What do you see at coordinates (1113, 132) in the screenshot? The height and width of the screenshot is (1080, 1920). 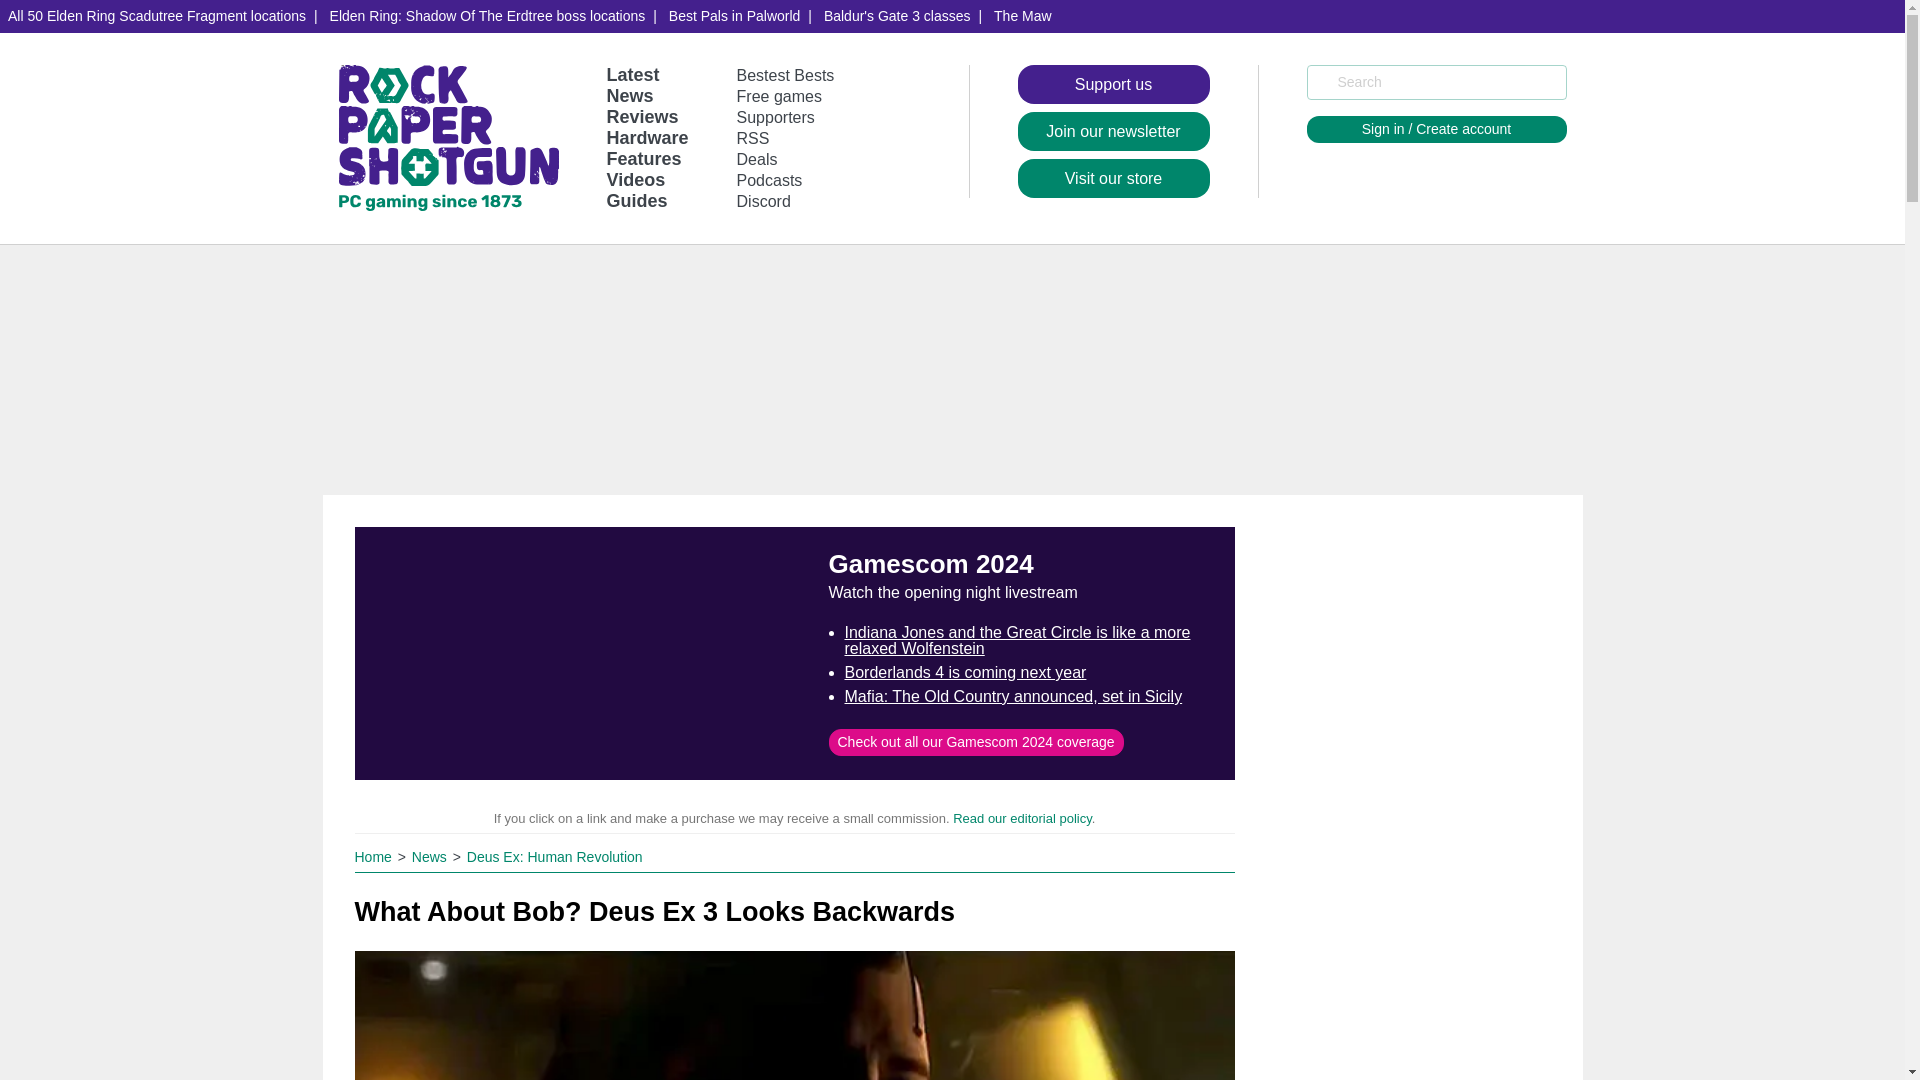 I see `Join our newsletter` at bounding box center [1113, 132].